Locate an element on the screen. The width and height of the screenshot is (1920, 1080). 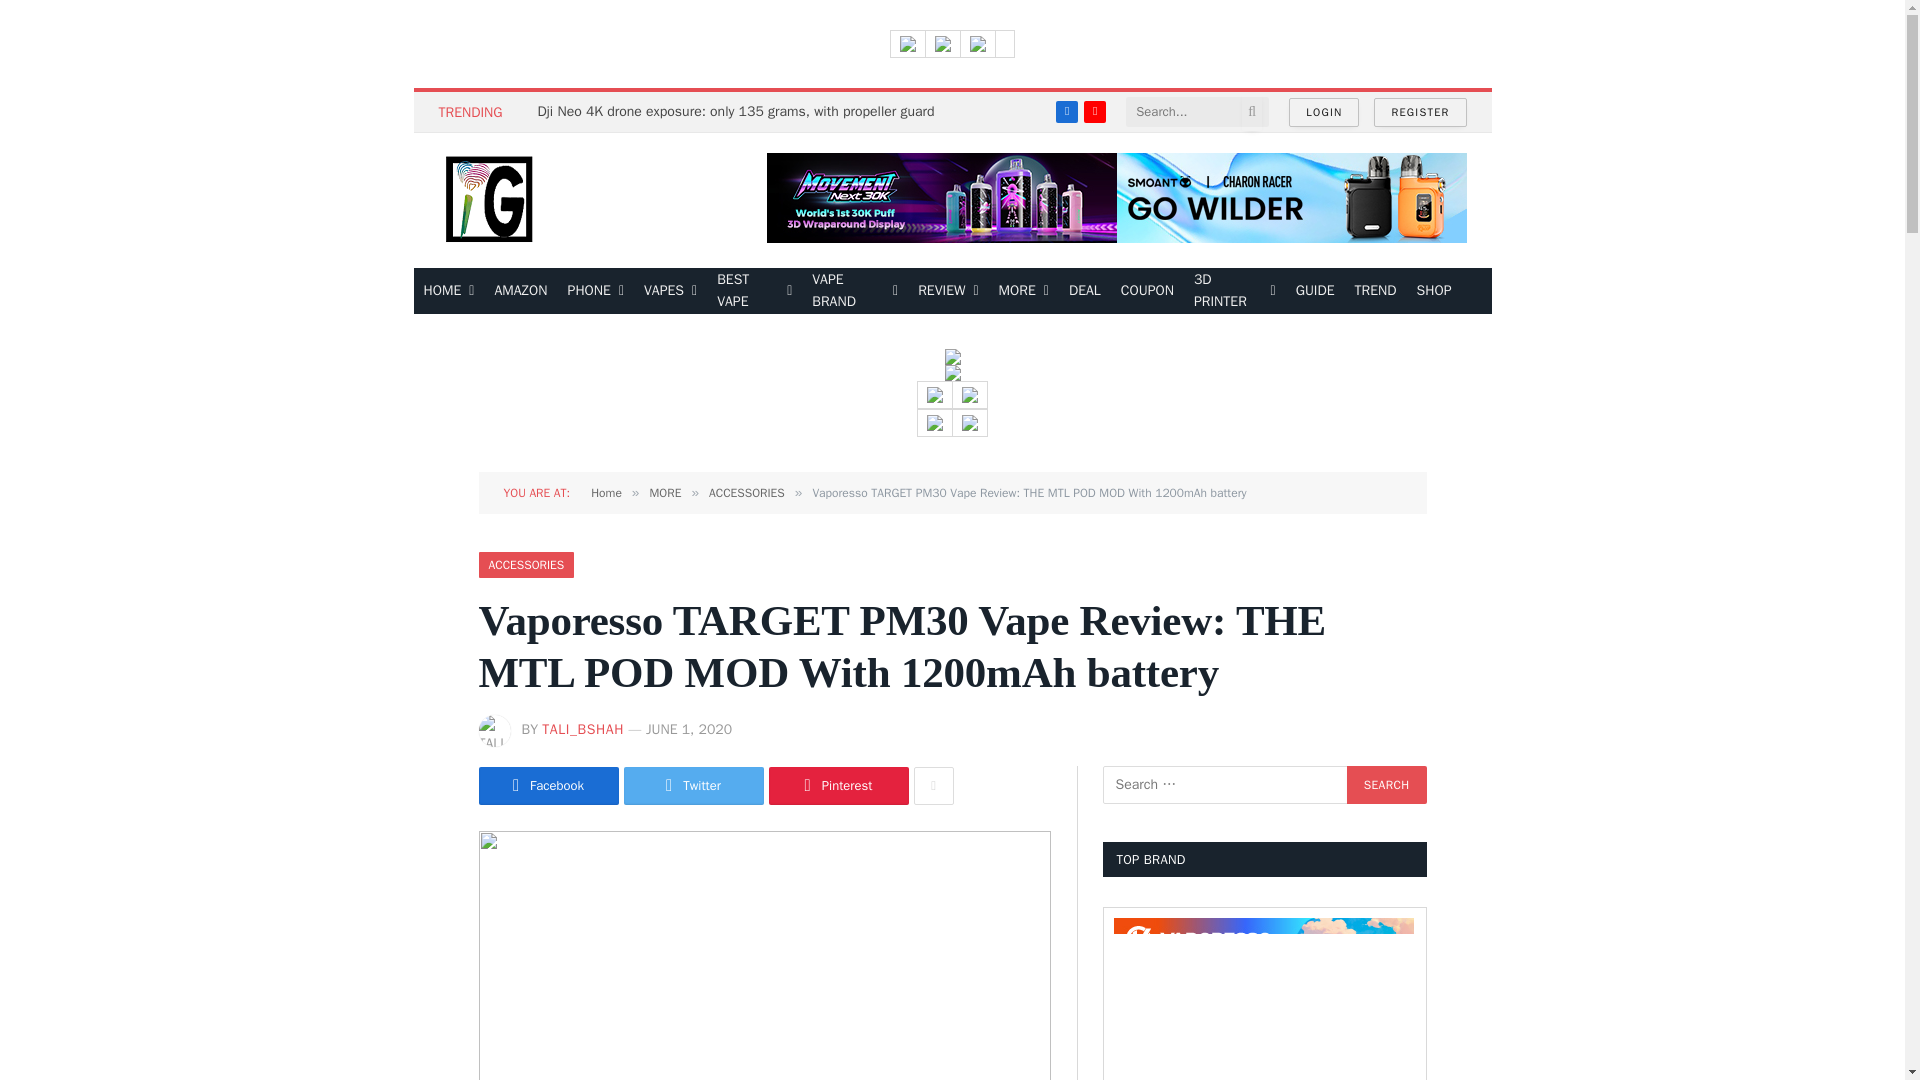
Search is located at coordinates (1386, 784).